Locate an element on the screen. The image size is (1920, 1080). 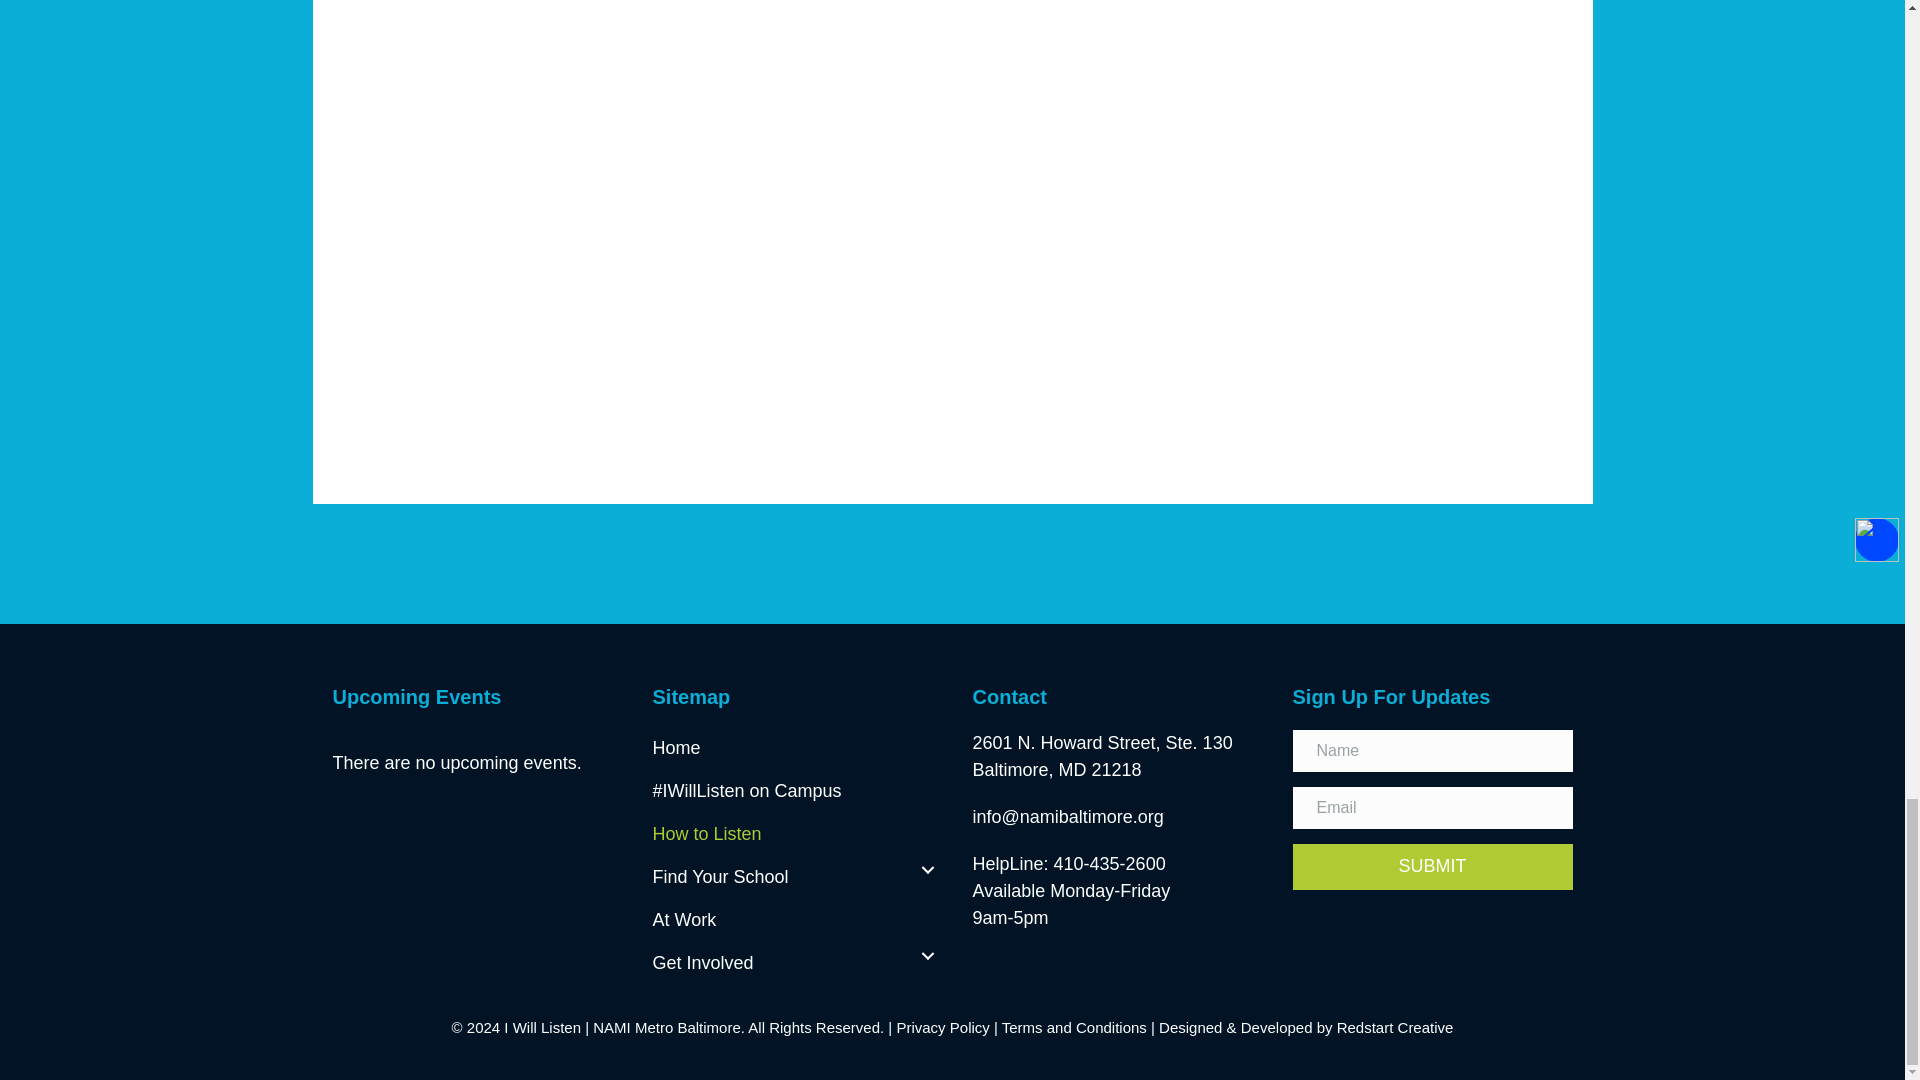
Home is located at coordinates (792, 741).